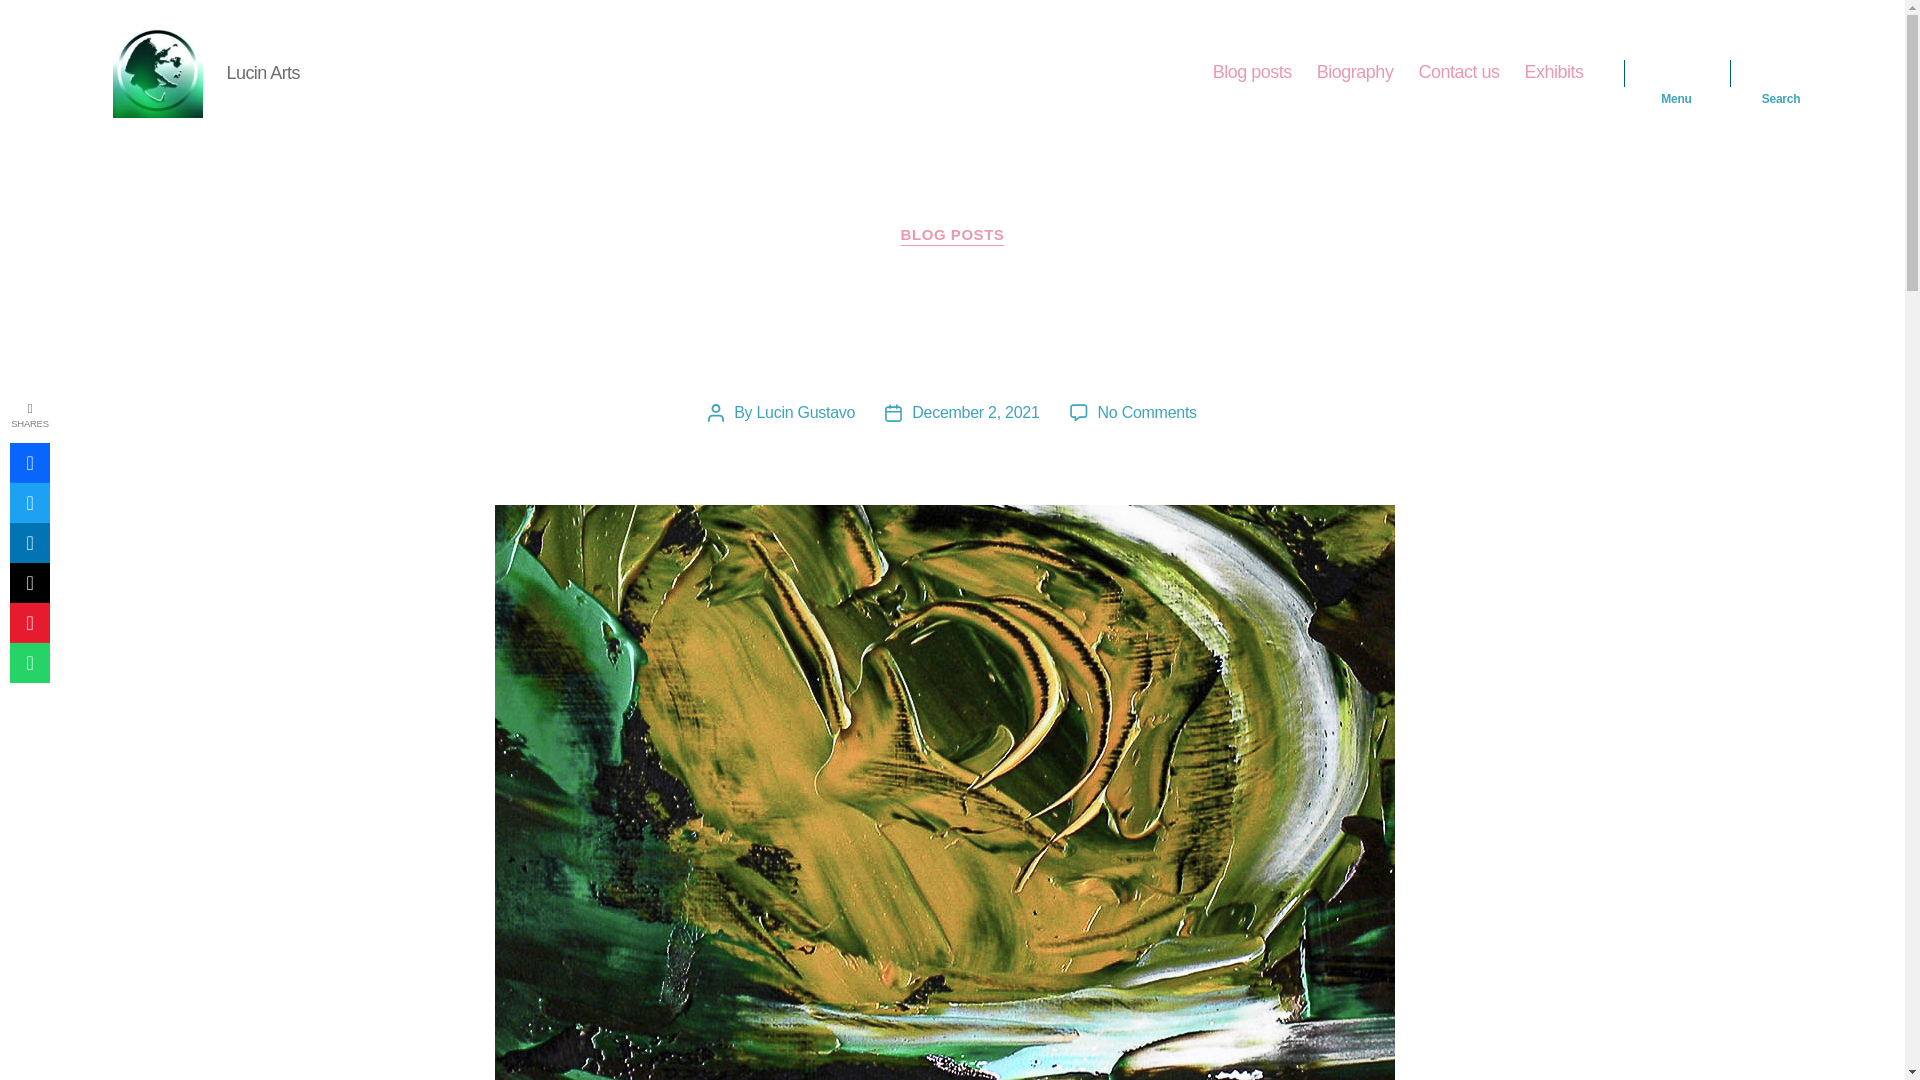  Describe the element at coordinates (29, 582) in the screenshot. I see `Email this ` at that location.